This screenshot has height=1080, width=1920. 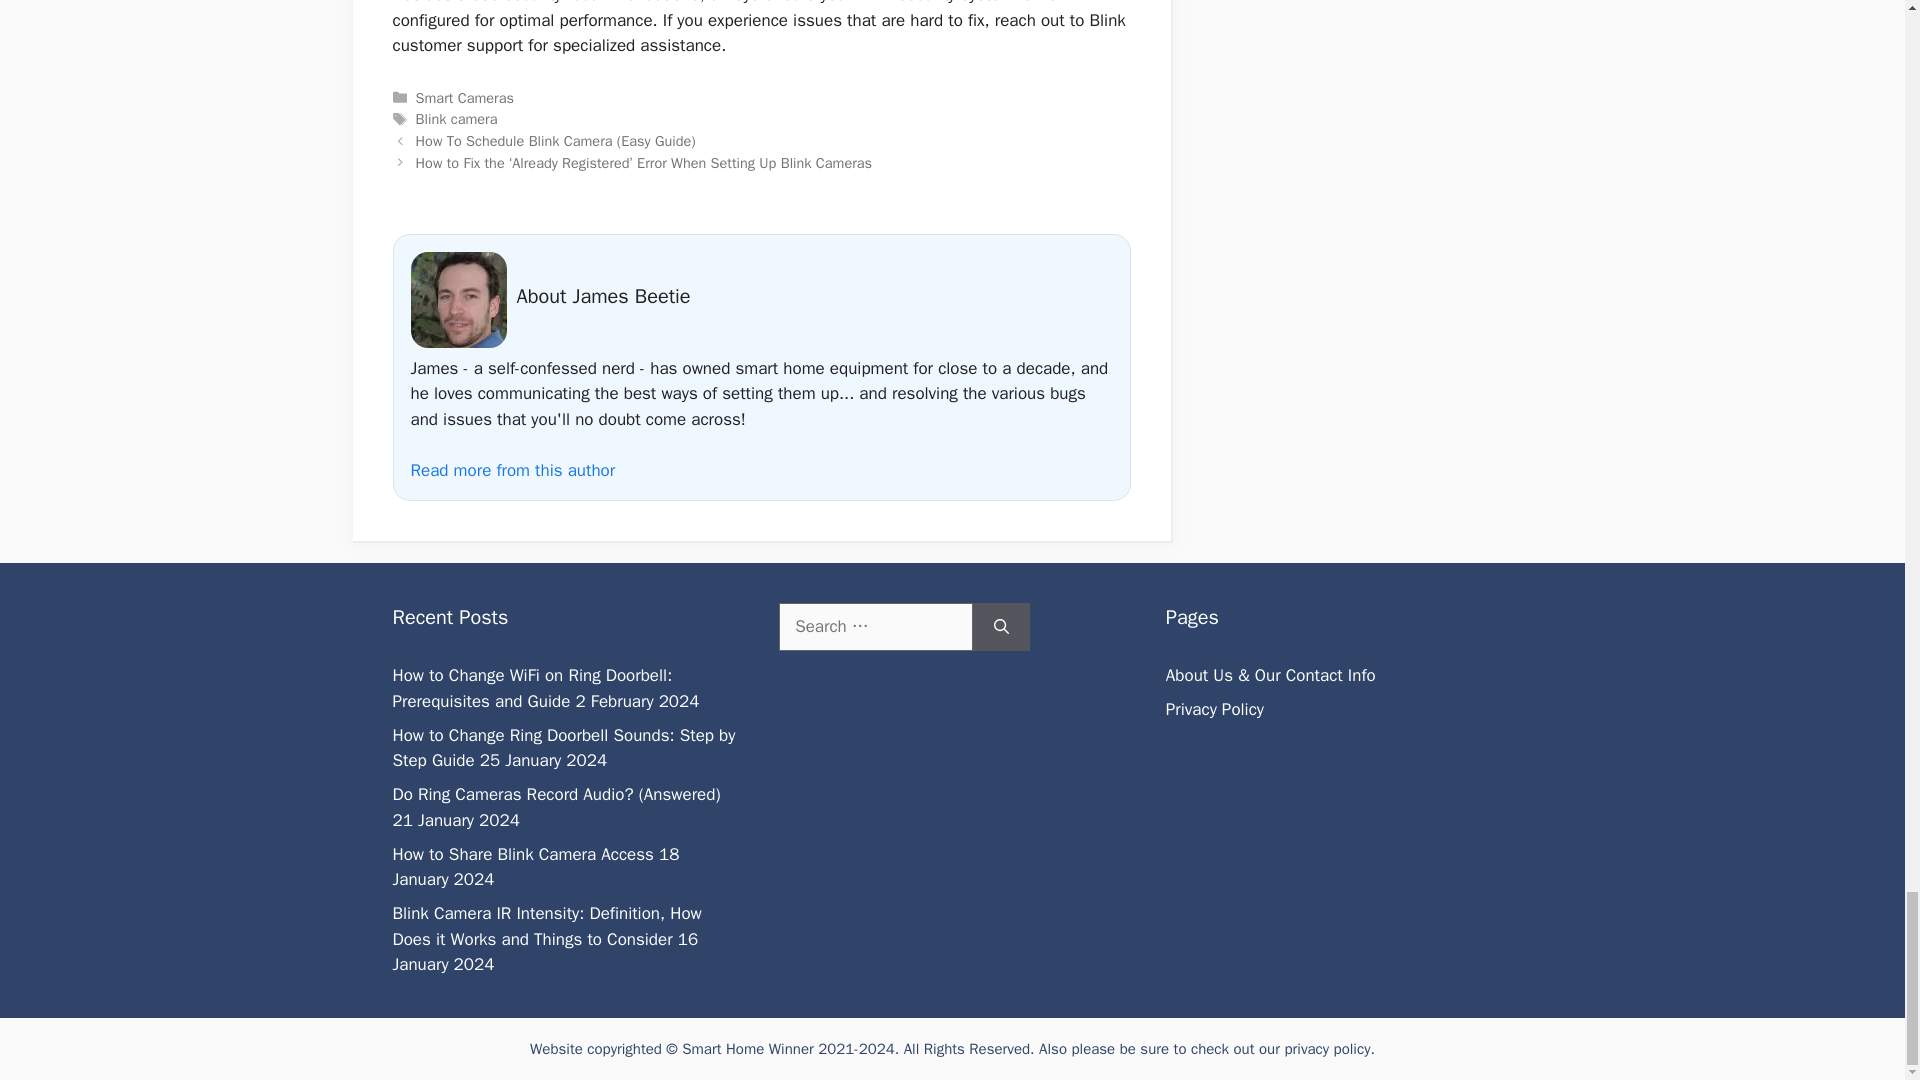 I want to click on How to Change Ring Doorbell Sounds: Step by Step Guide, so click(x=563, y=748).